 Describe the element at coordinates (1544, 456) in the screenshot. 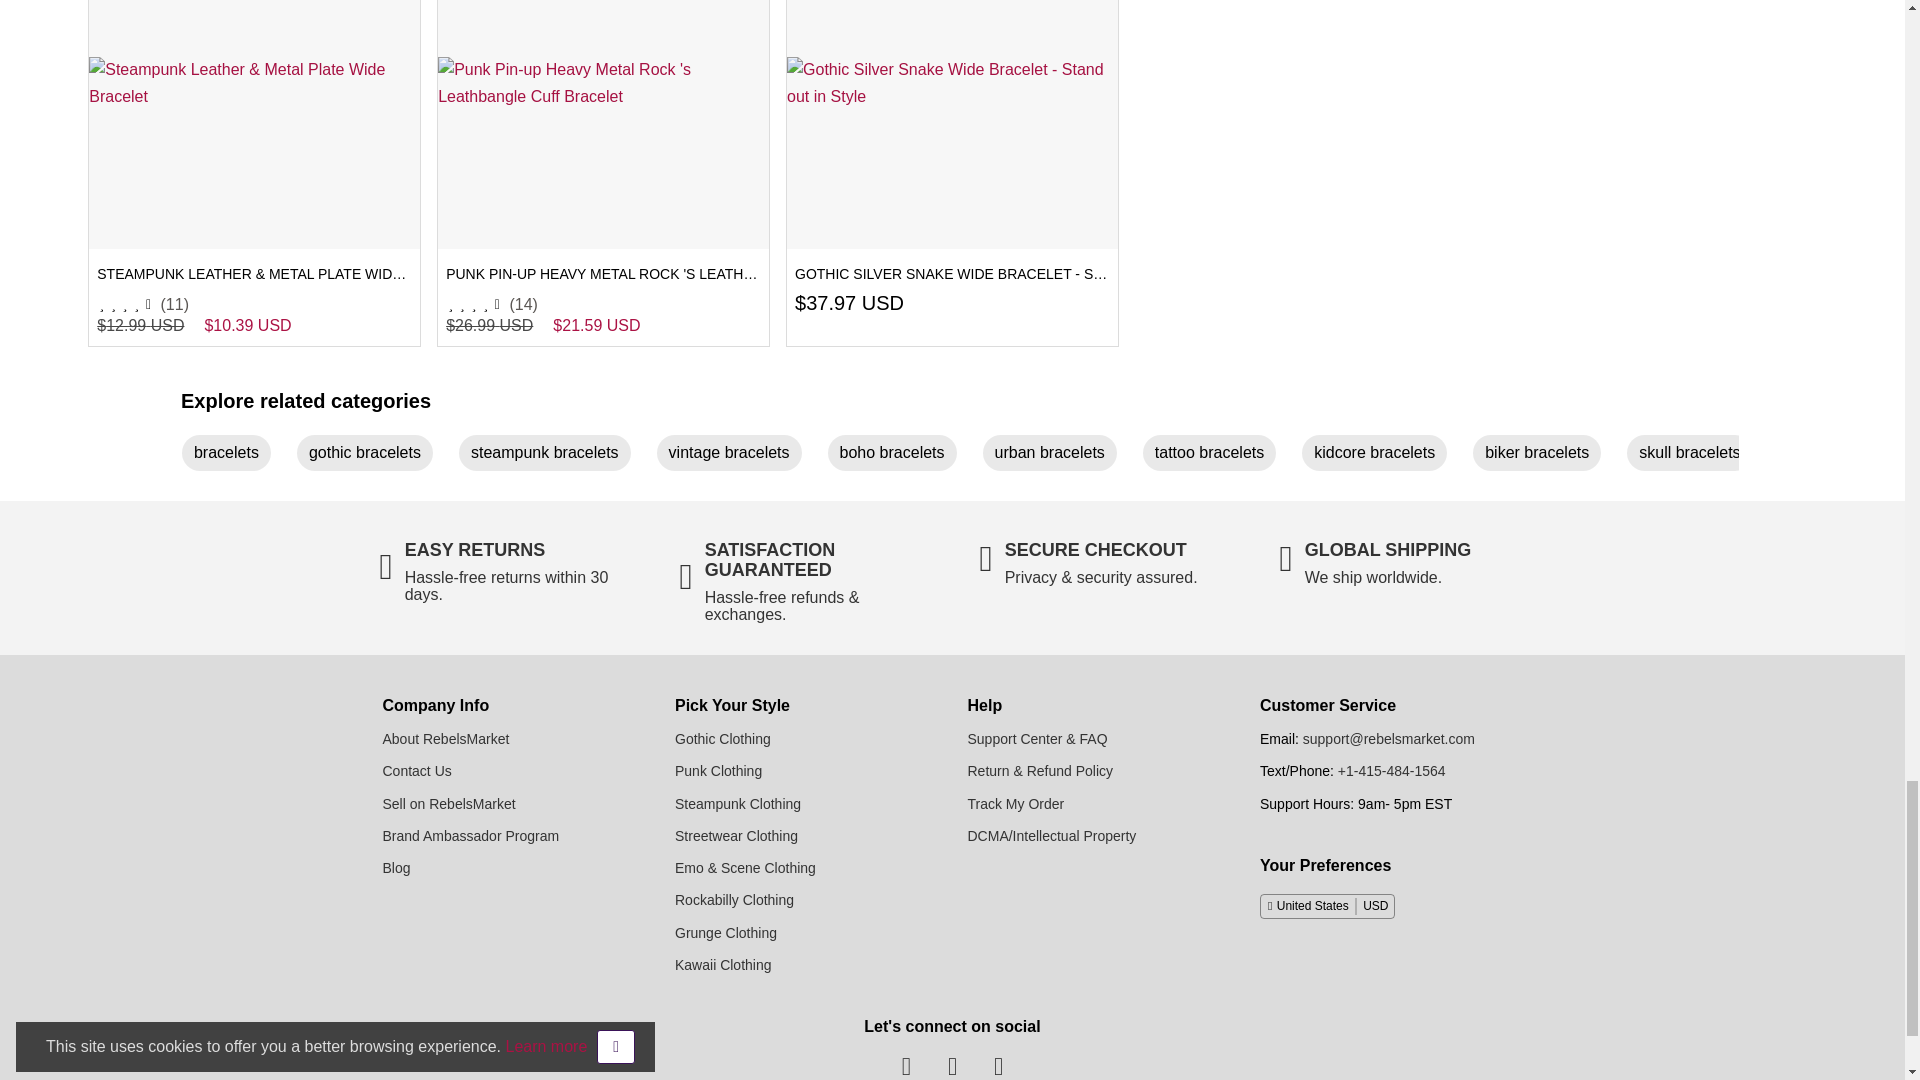

I see `biker bracelets` at that location.